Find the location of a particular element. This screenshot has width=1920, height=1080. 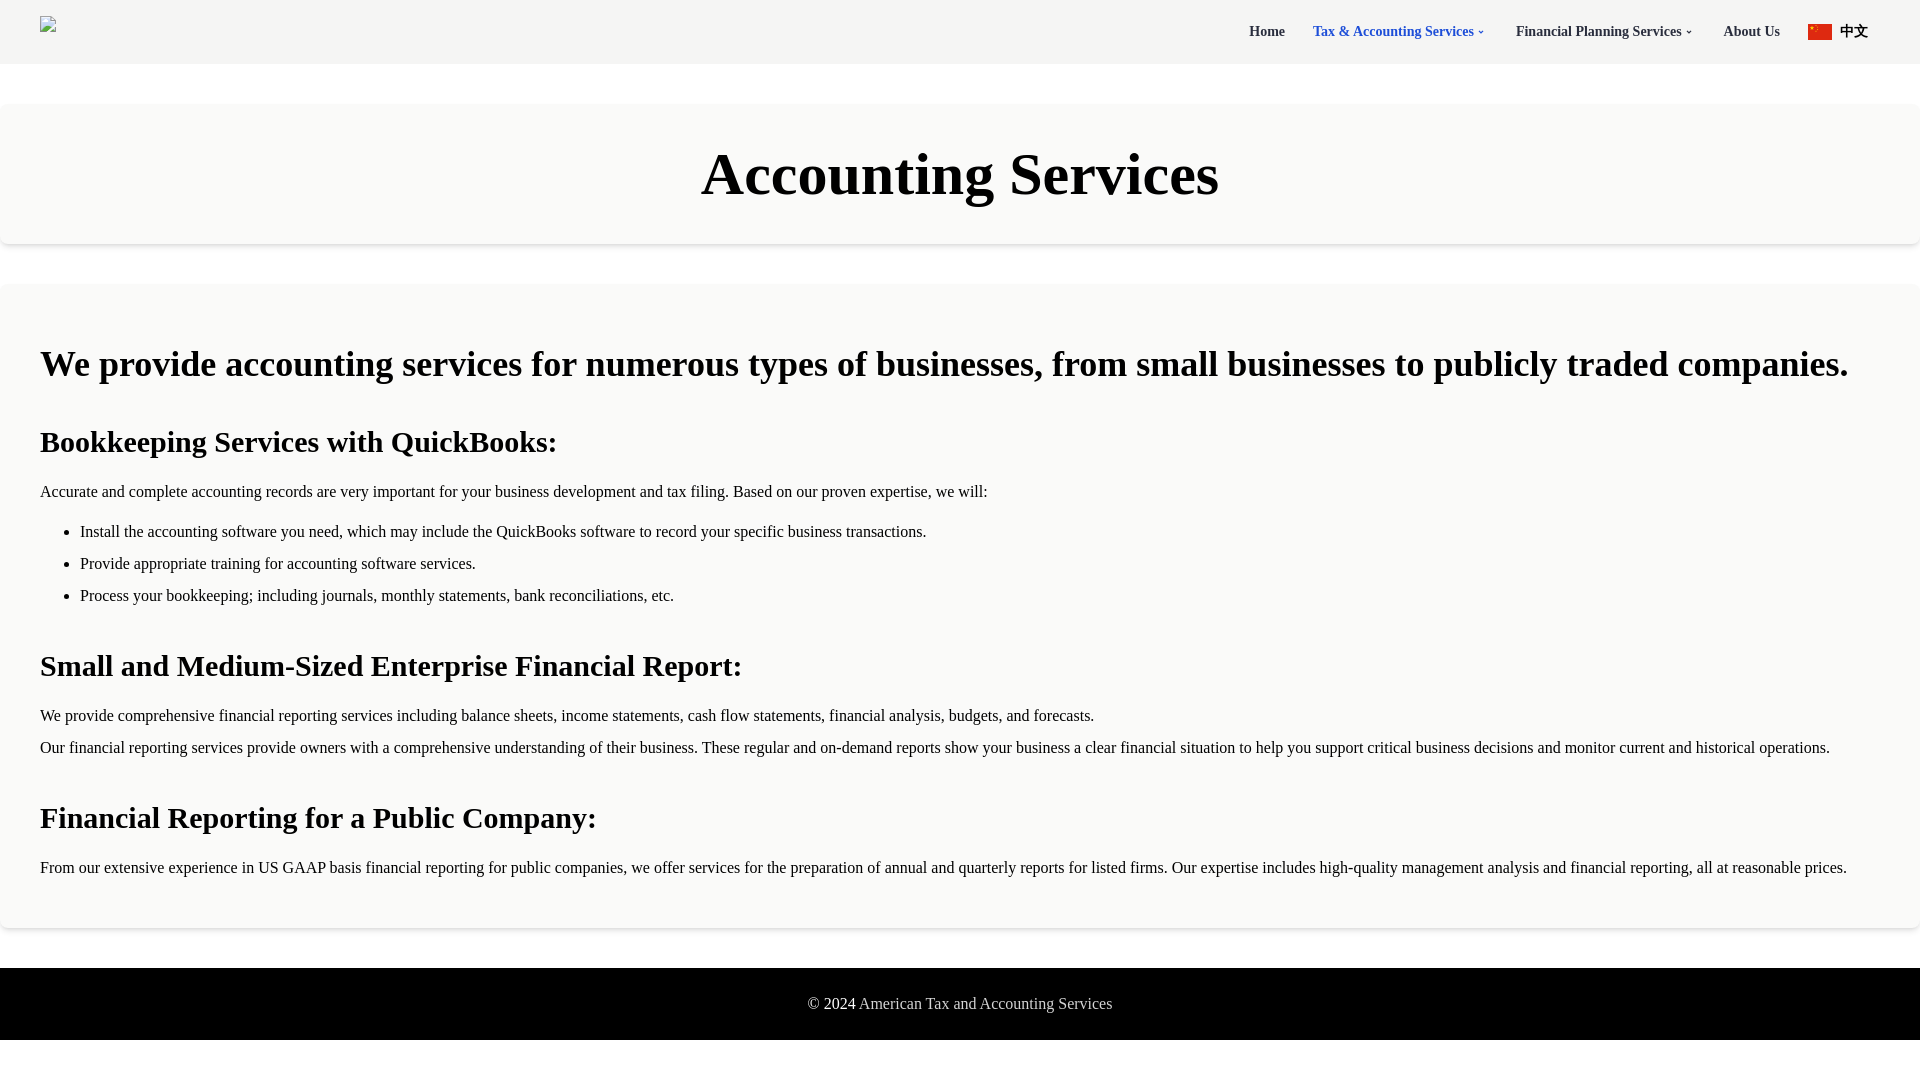

About Us is located at coordinates (1752, 32).